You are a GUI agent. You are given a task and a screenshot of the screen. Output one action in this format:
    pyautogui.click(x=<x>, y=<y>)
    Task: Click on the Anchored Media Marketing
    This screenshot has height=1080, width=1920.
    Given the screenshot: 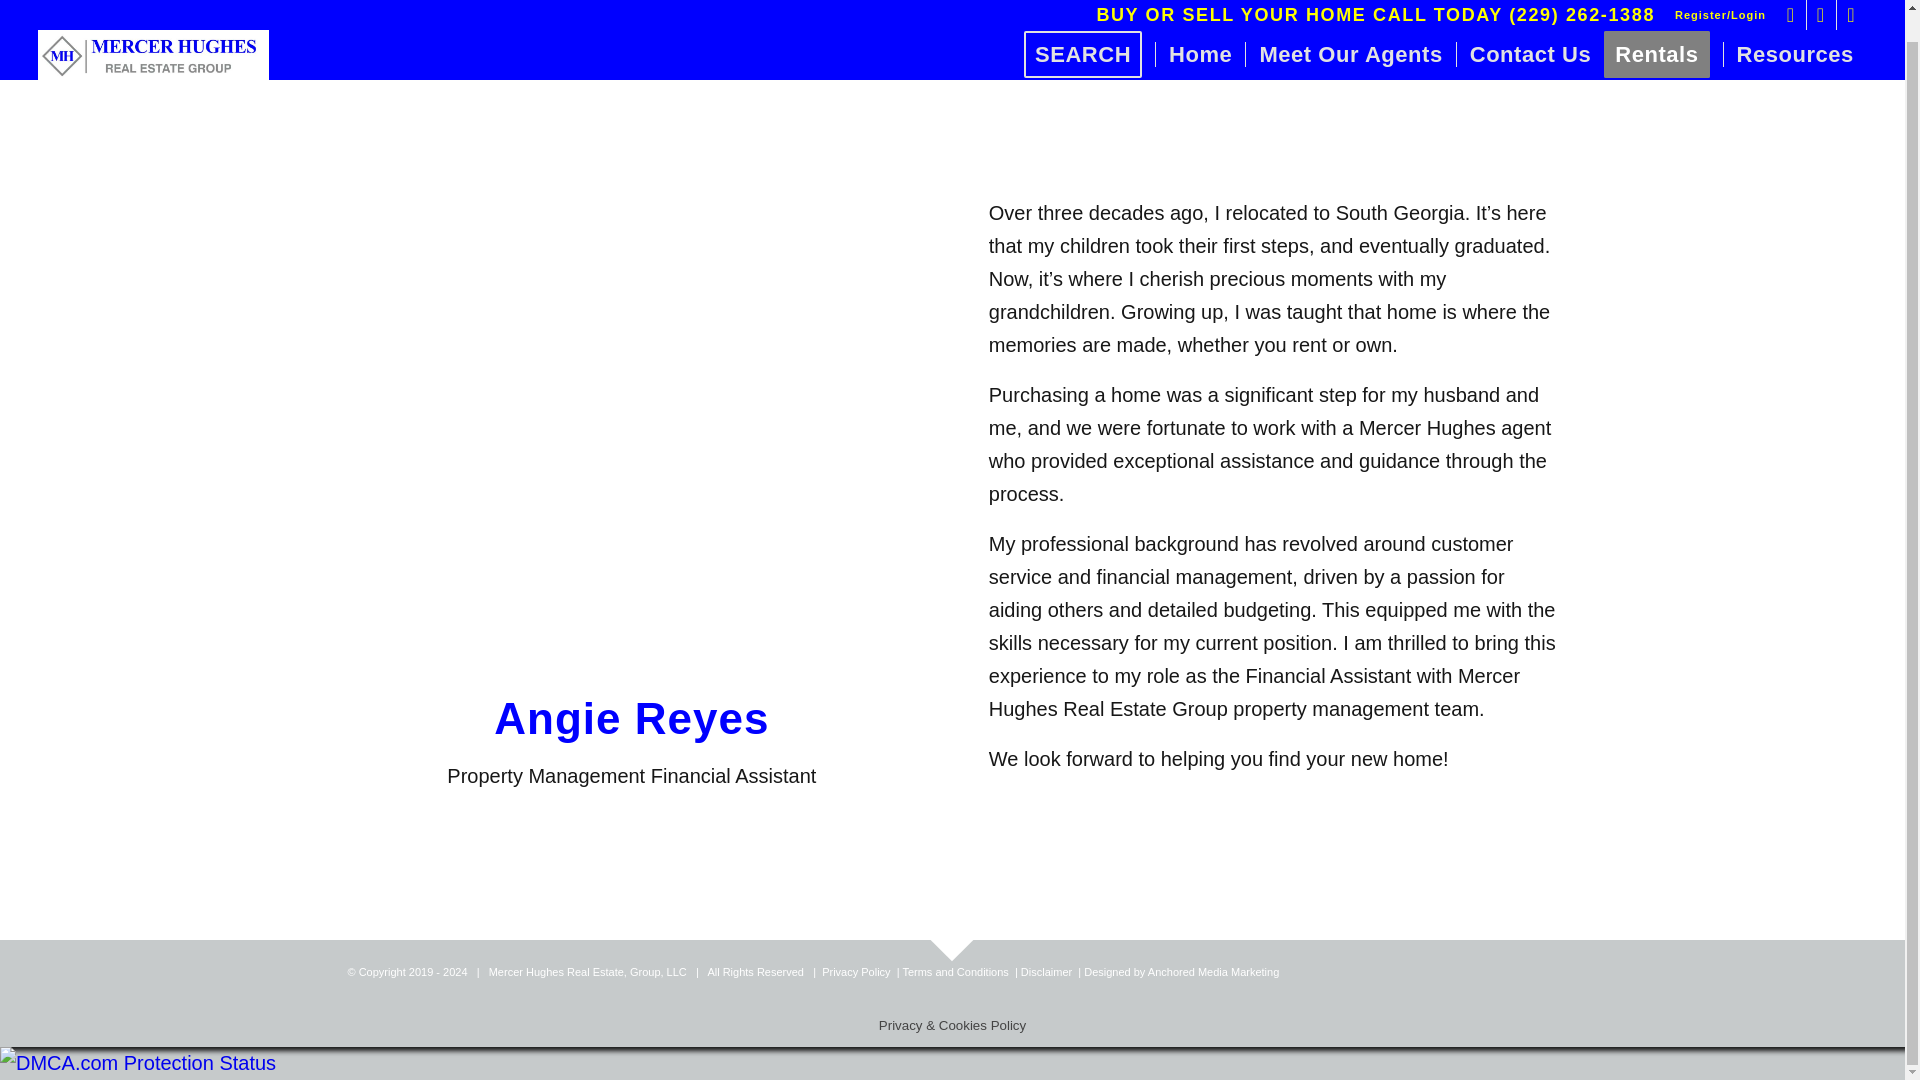 What is the action you would take?
    pyautogui.click(x=1213, y=972)
    